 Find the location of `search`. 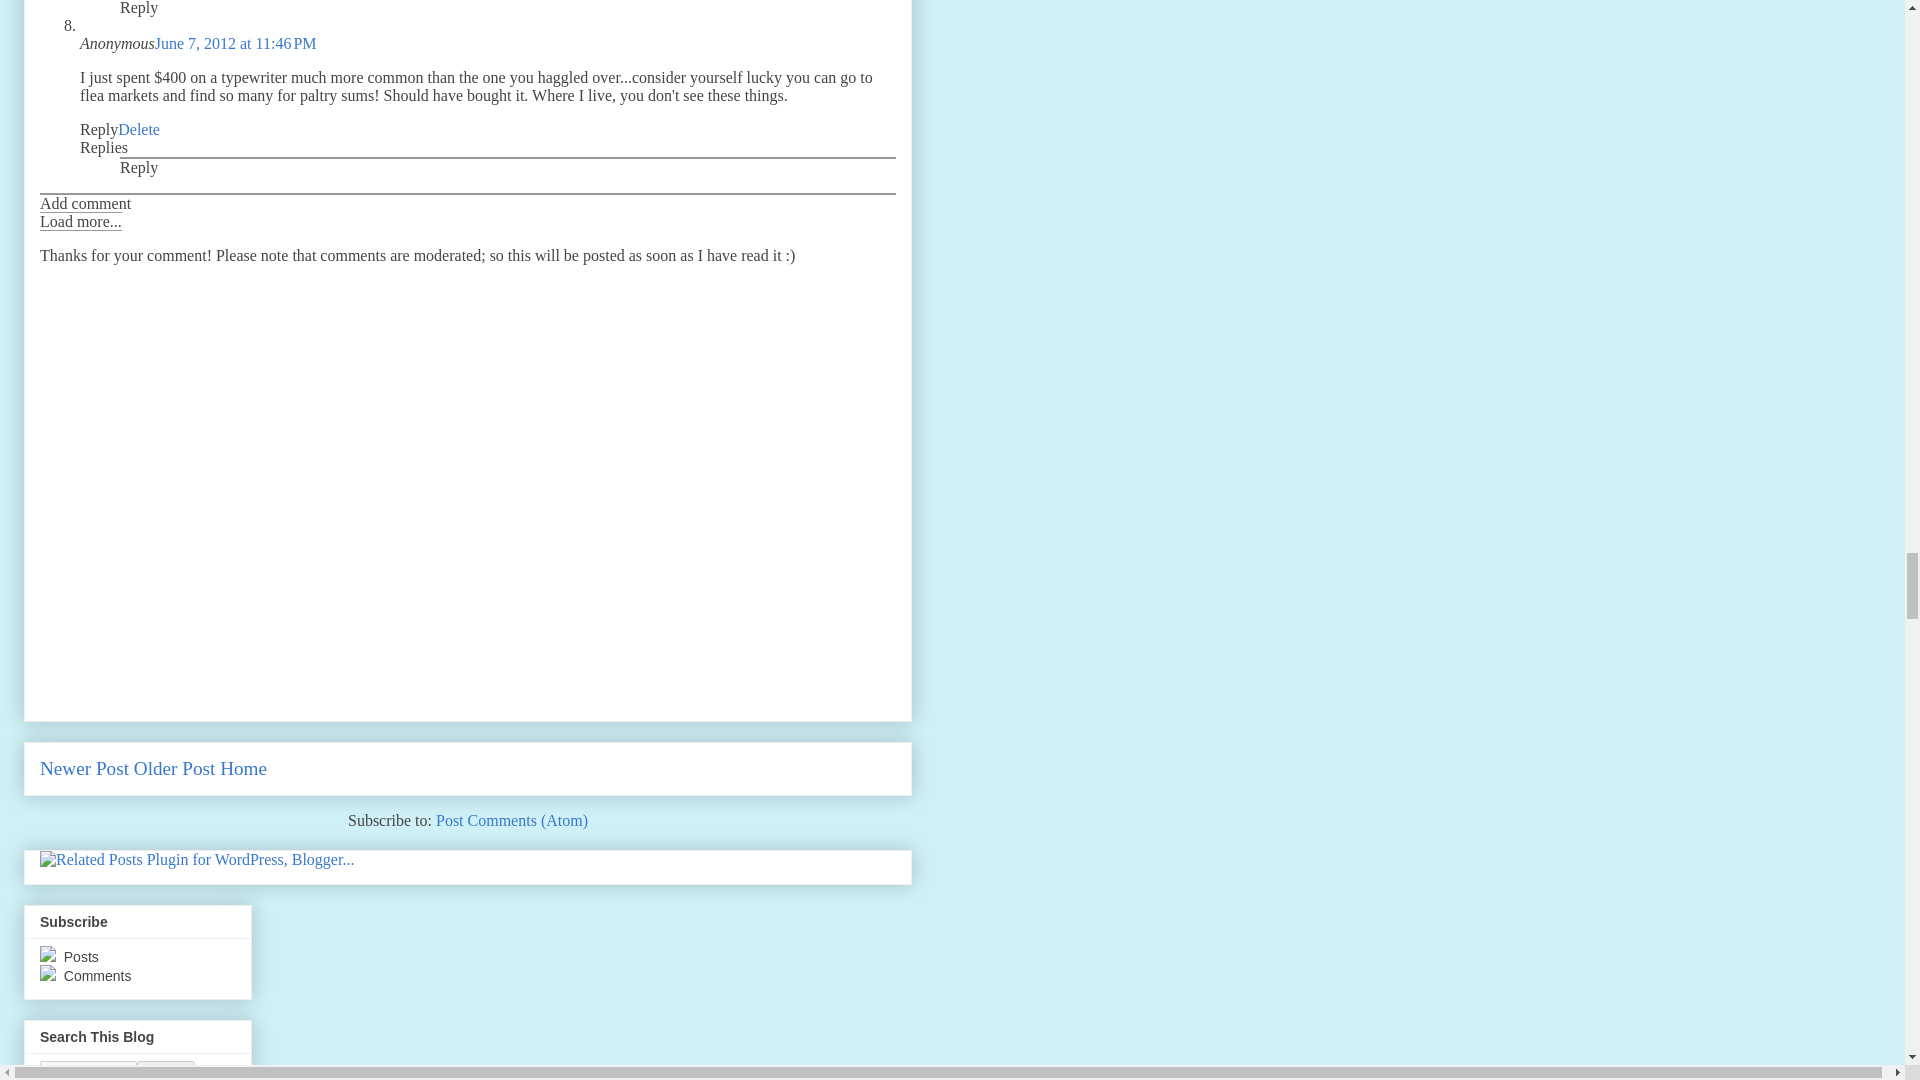

search is located at coordinates (166, 1070).